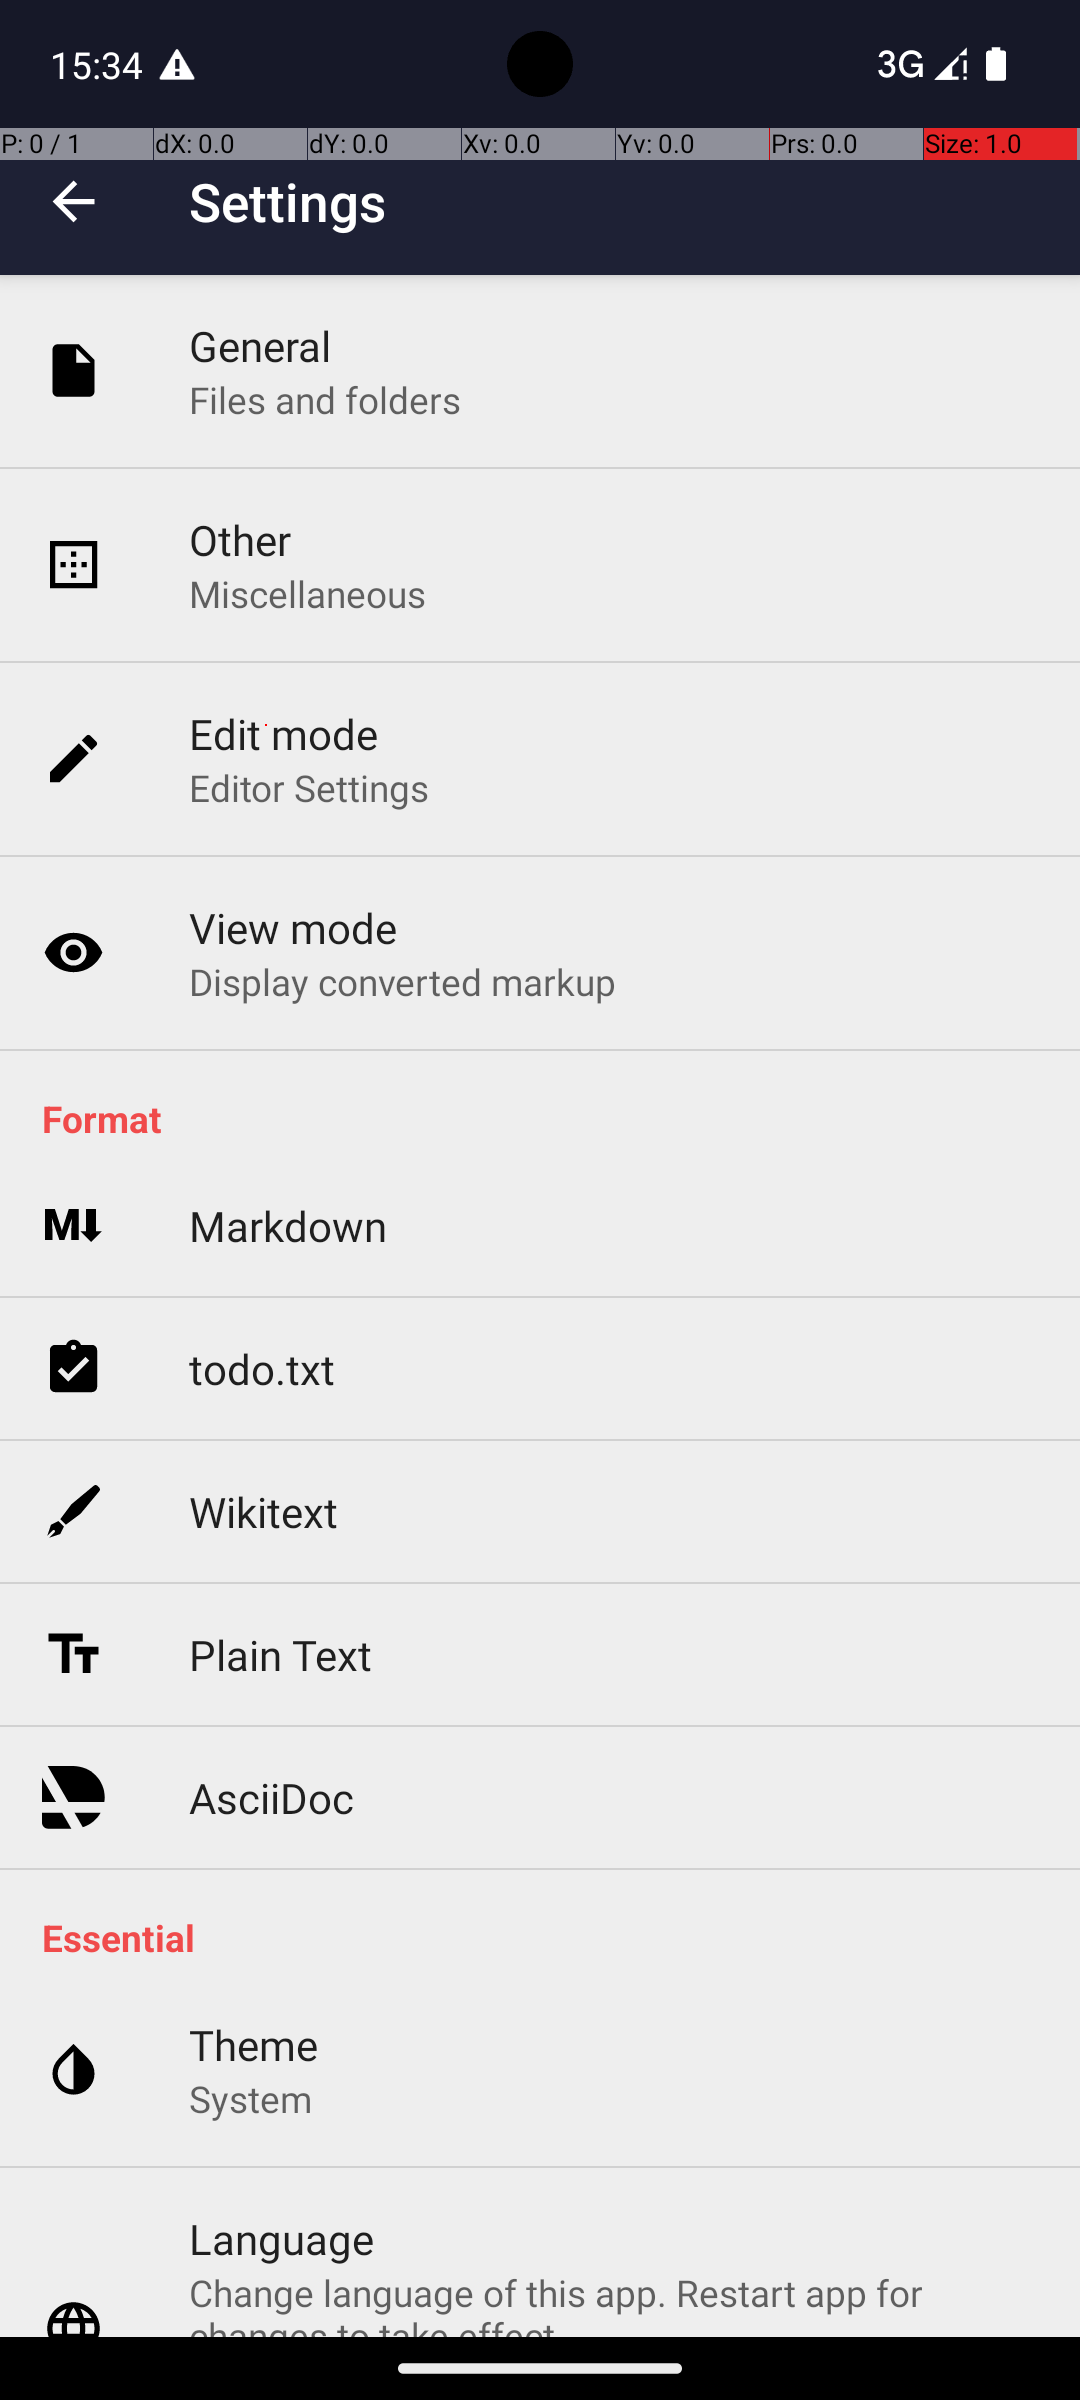 The height and width of the screenshot is (2400, 1080). Describe the element at coordinates (550, 1118) in the screenshot. I see `Format` at that location.